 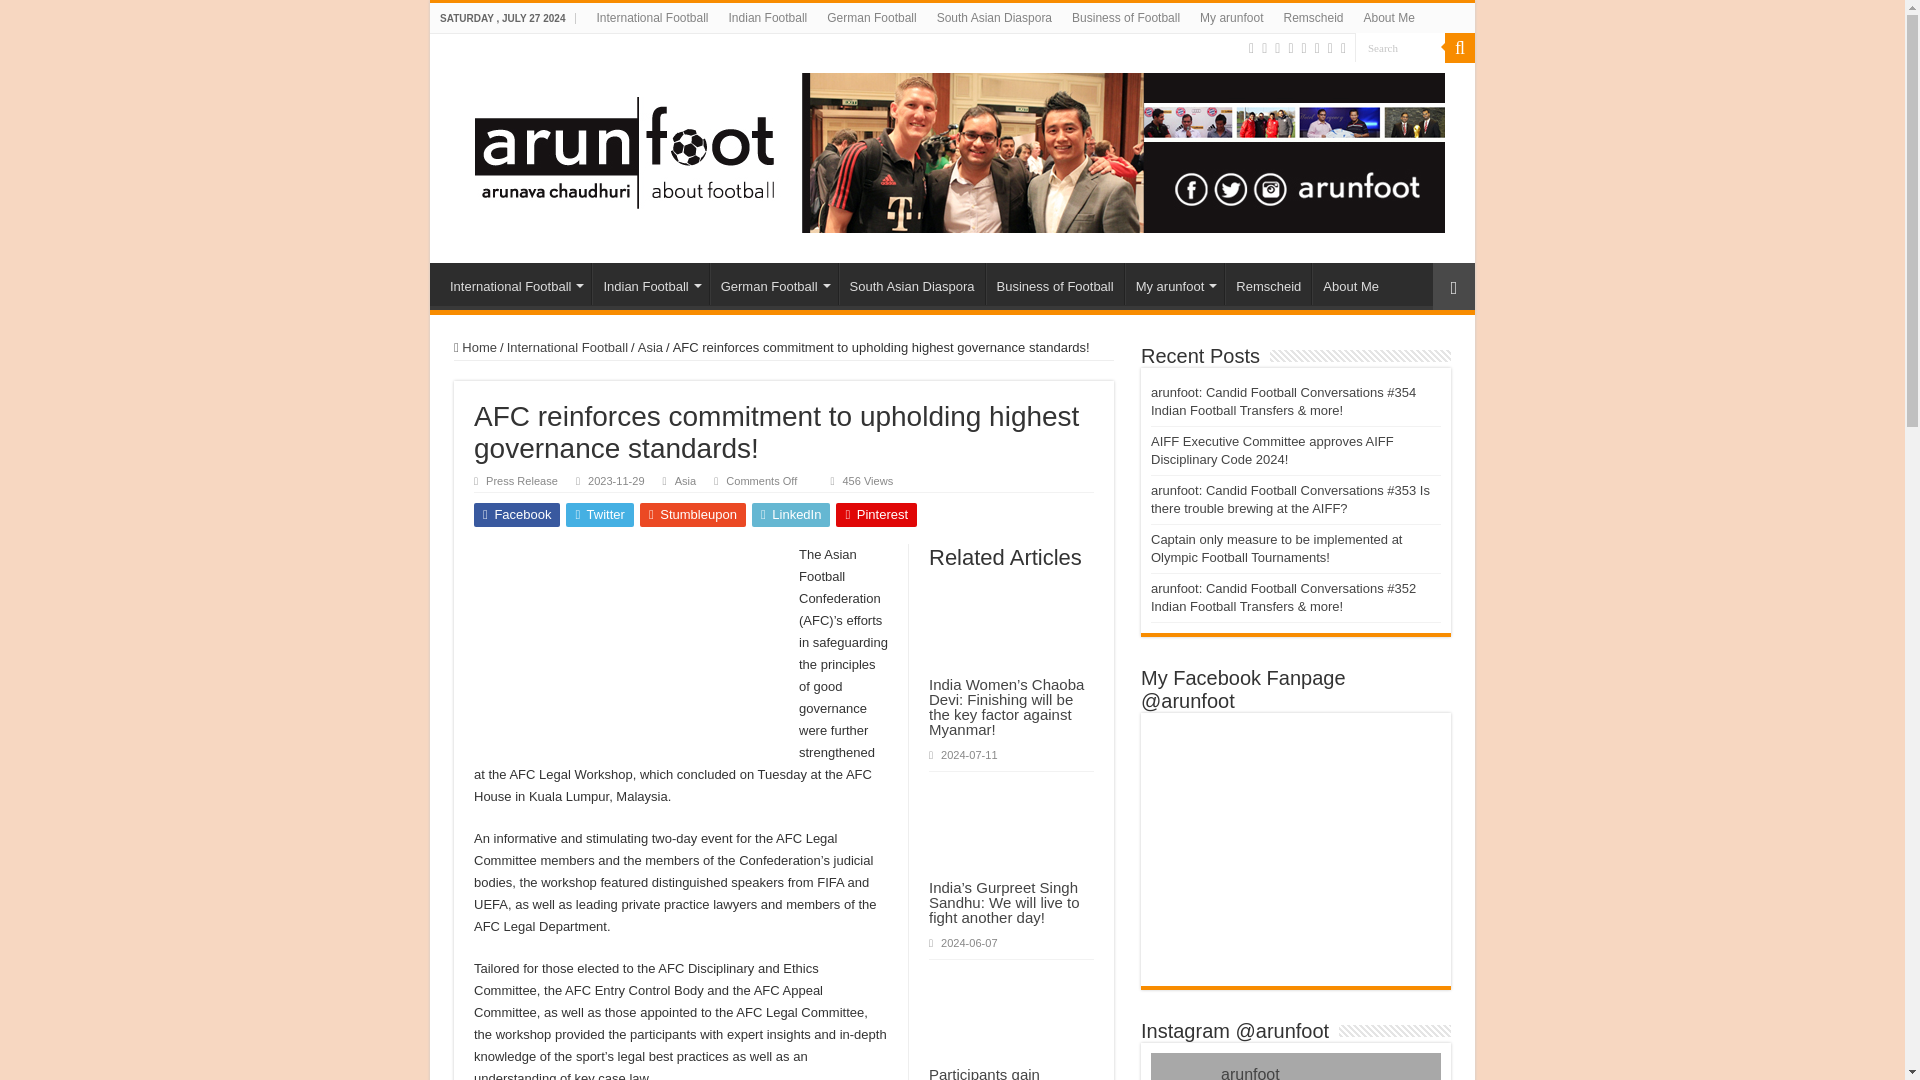 I want to click on South Asian Diaspora, so click(x=994, y=18).